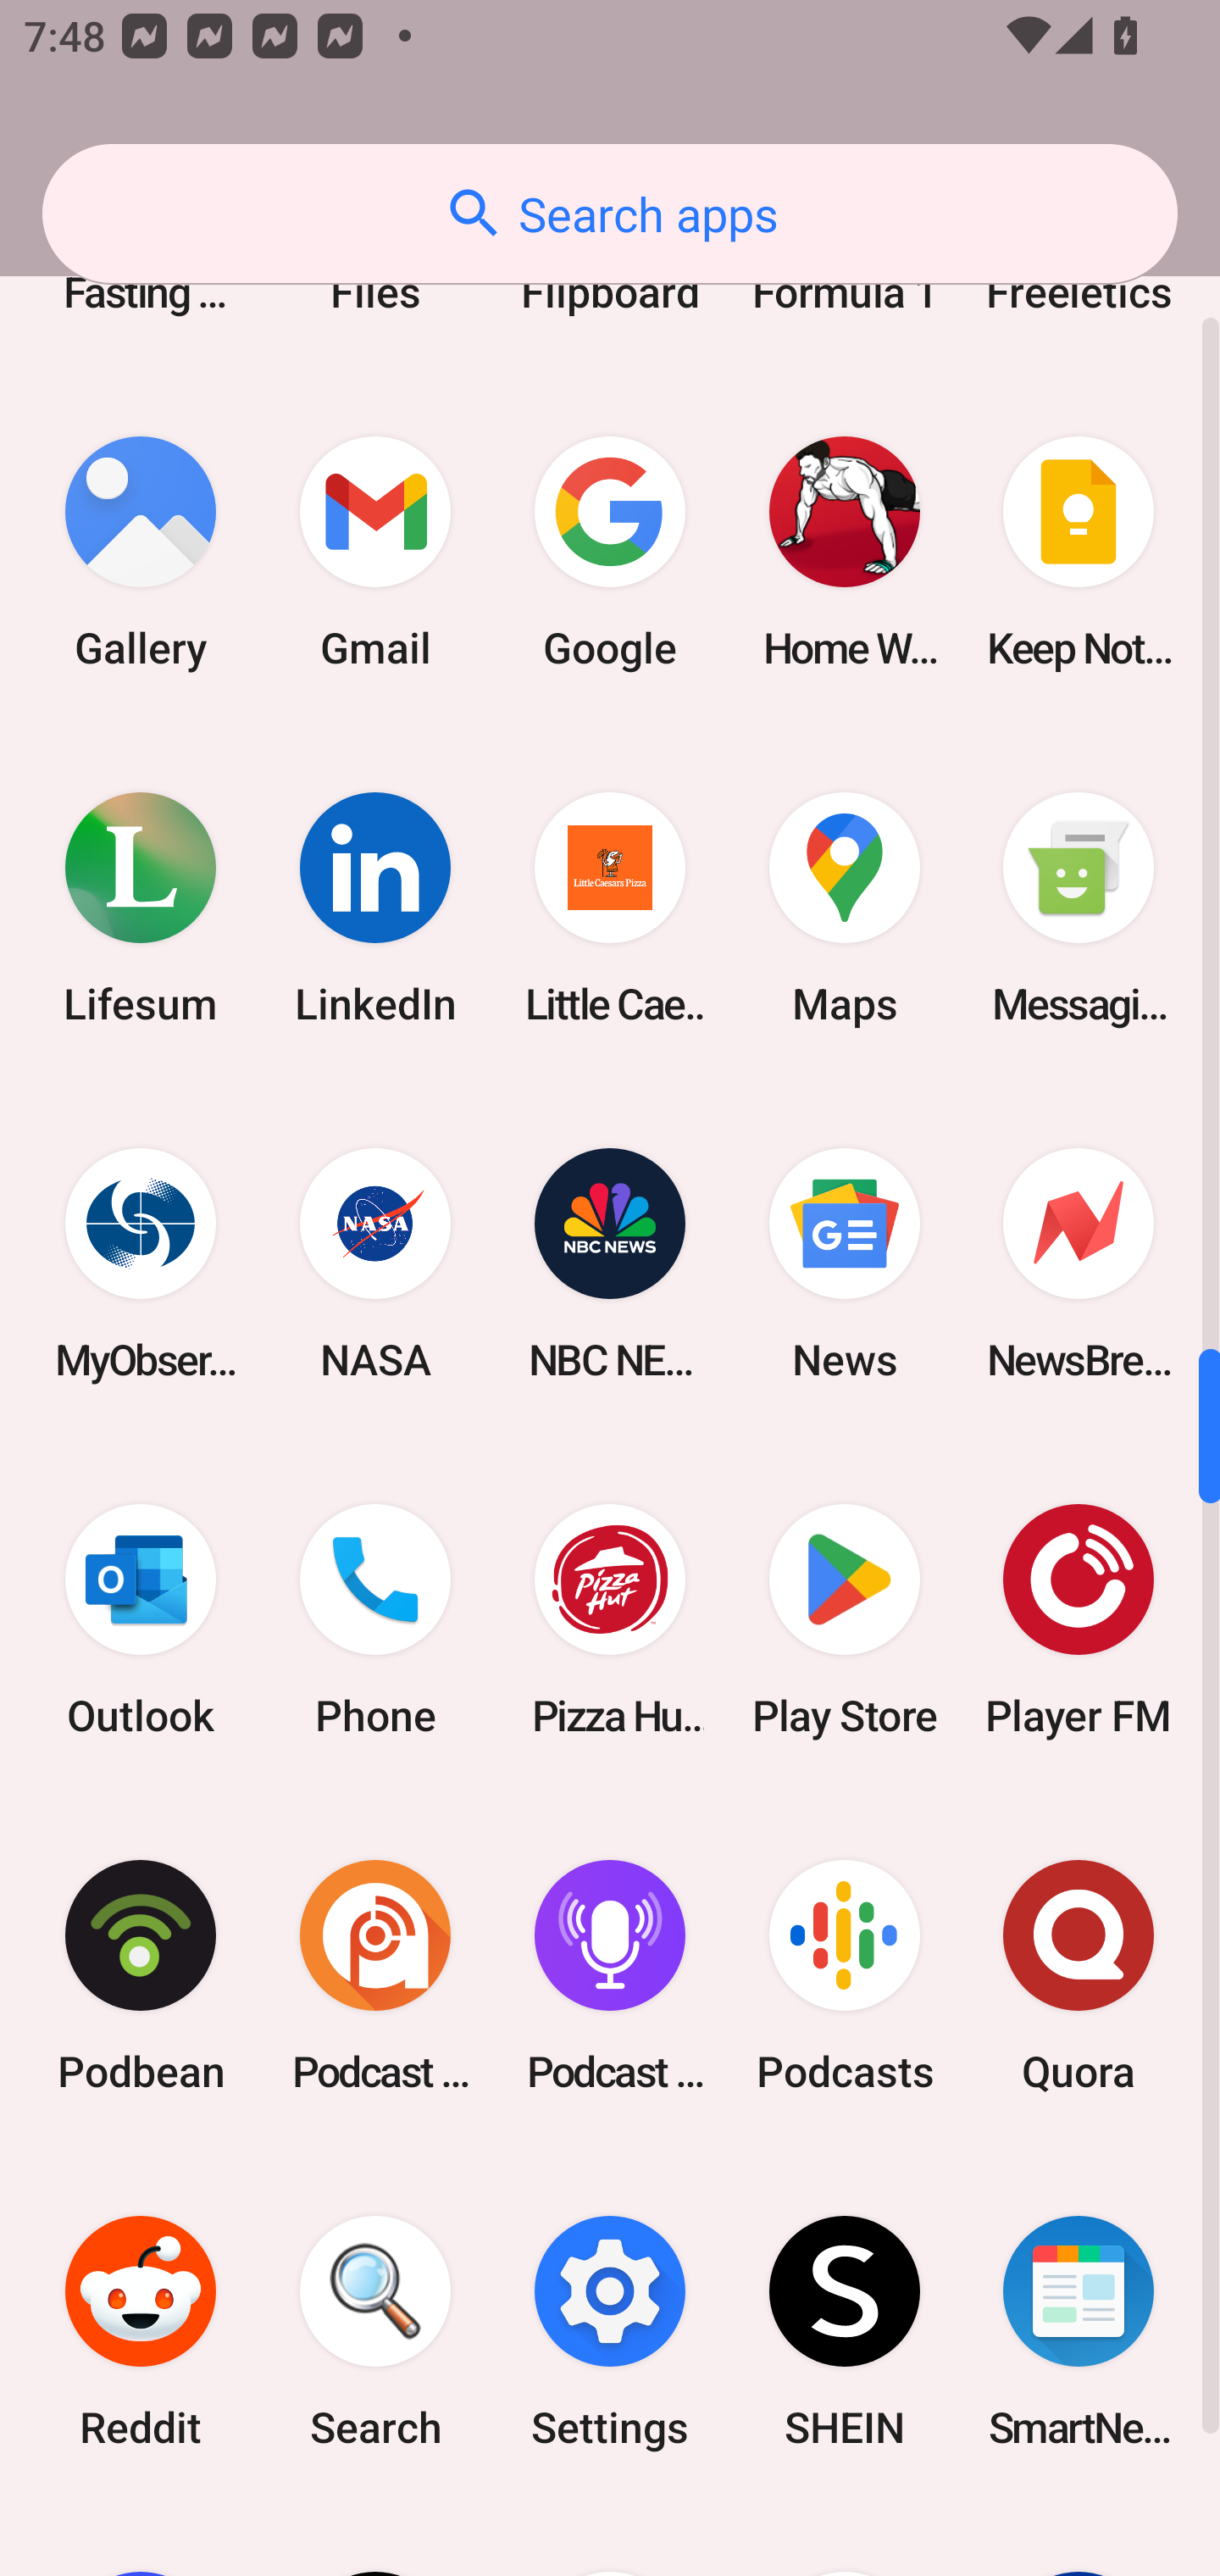  What do you see at coordinates (844, 2330) in the screenshot?
I see `SHEIN` at bounding box center [844, 2330].